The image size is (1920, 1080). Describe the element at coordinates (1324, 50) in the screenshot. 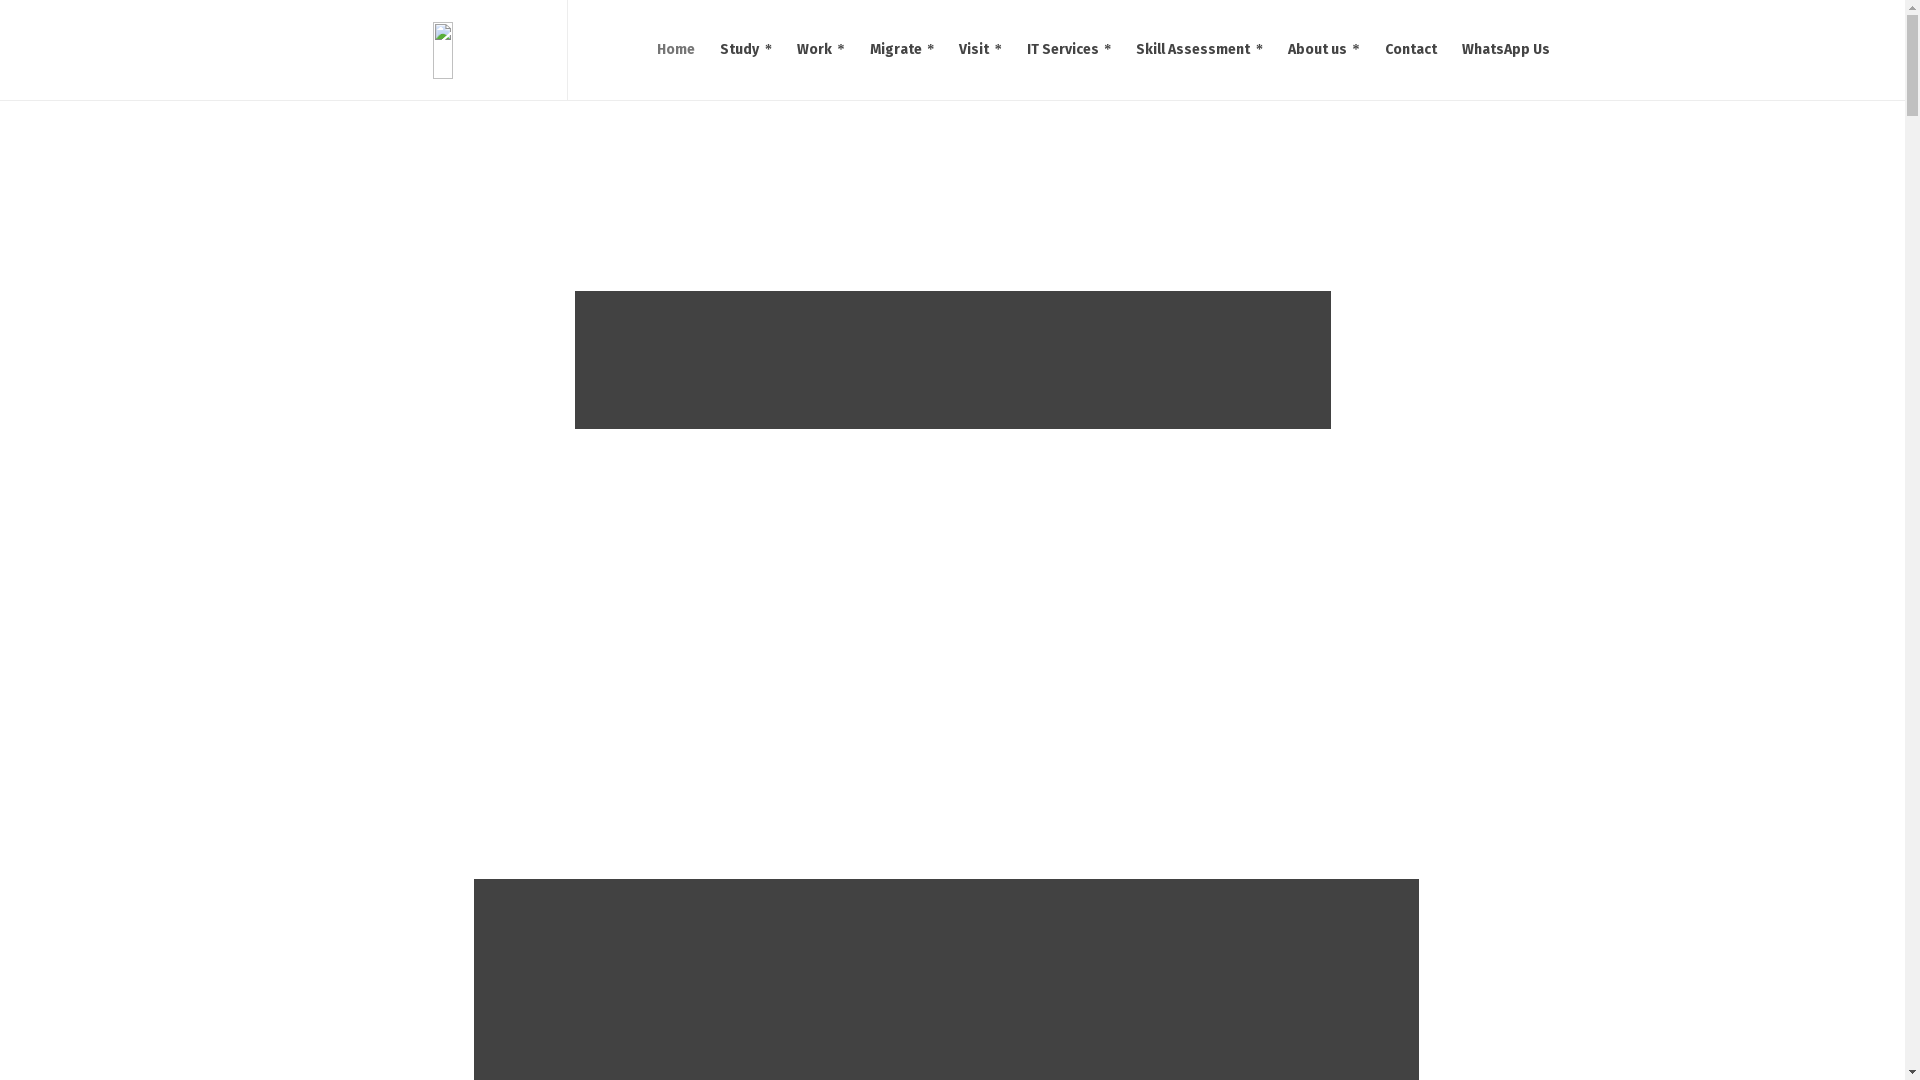

I see `About us` at that location.